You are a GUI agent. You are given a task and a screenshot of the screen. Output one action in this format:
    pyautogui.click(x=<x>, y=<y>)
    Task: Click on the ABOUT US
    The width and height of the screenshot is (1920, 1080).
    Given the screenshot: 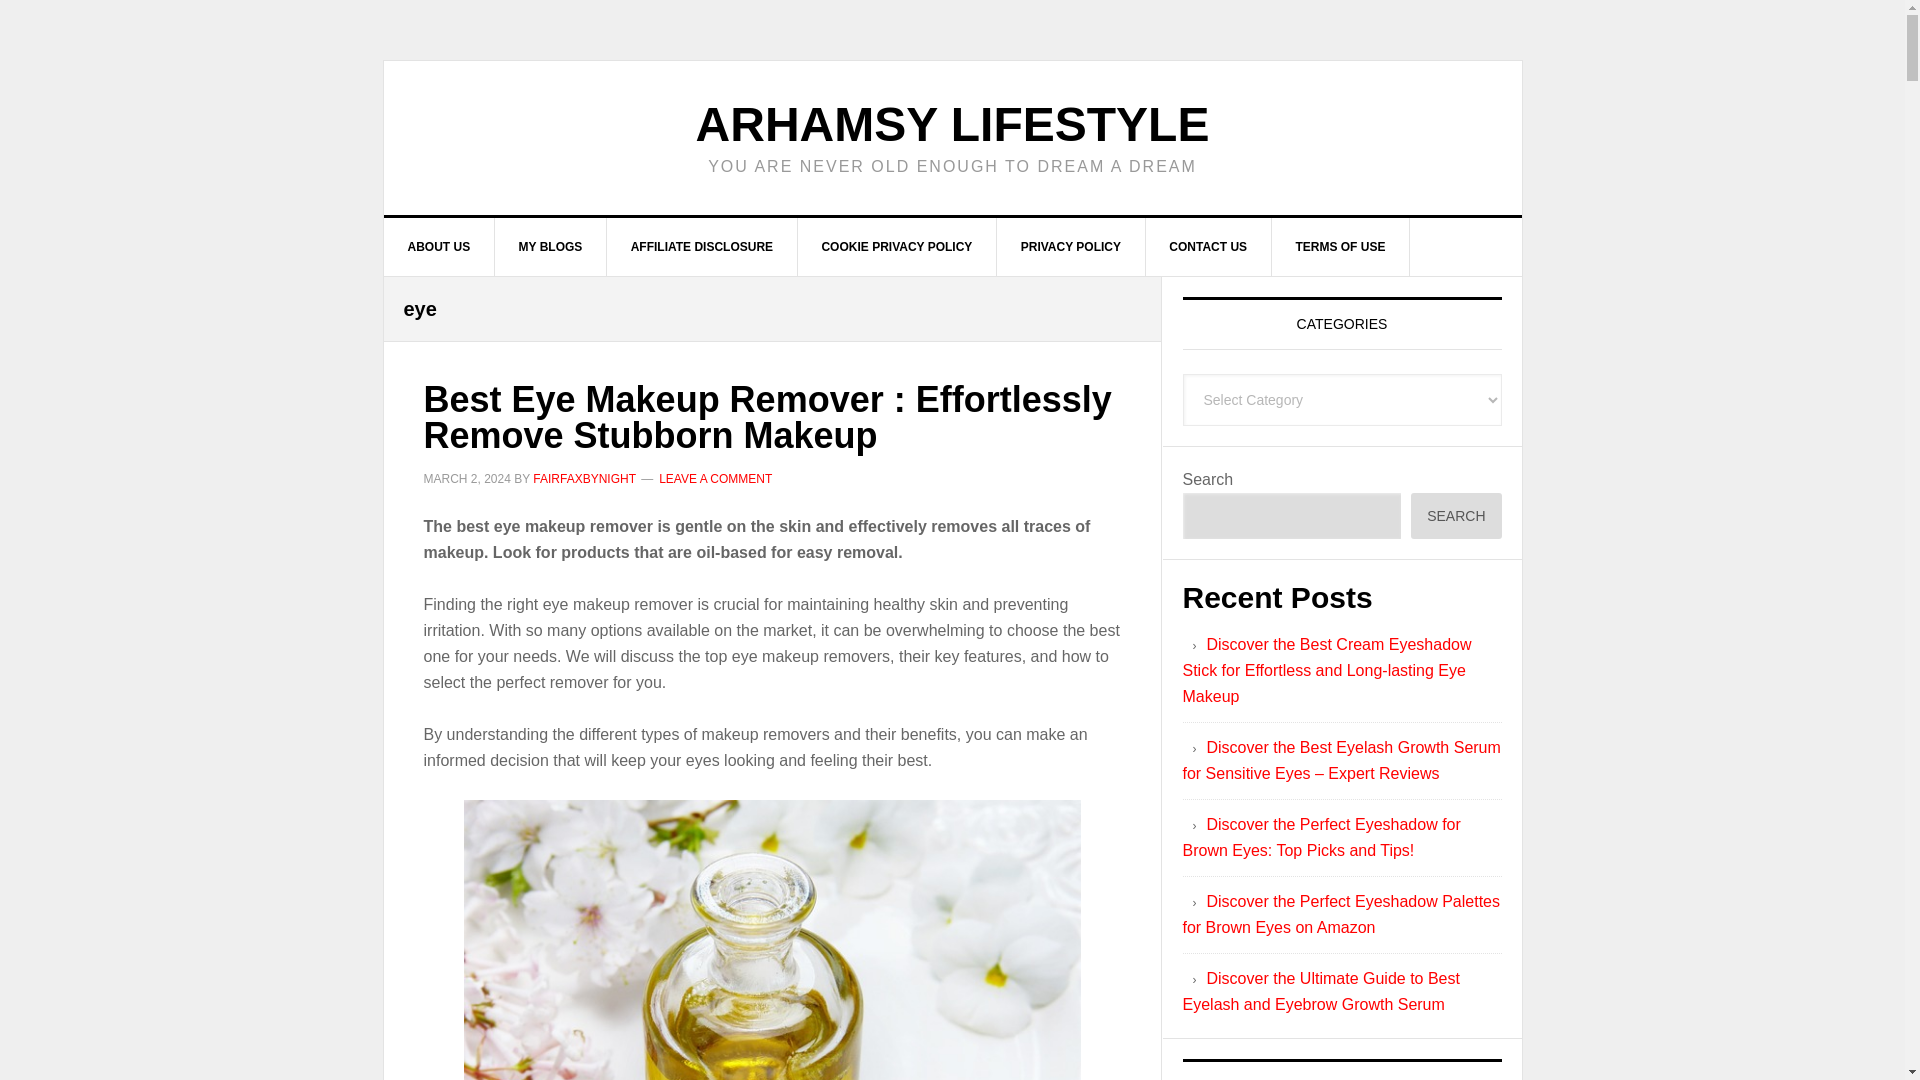 What is the action you would take?
    pyautogui.click(x=440, y=247)
    